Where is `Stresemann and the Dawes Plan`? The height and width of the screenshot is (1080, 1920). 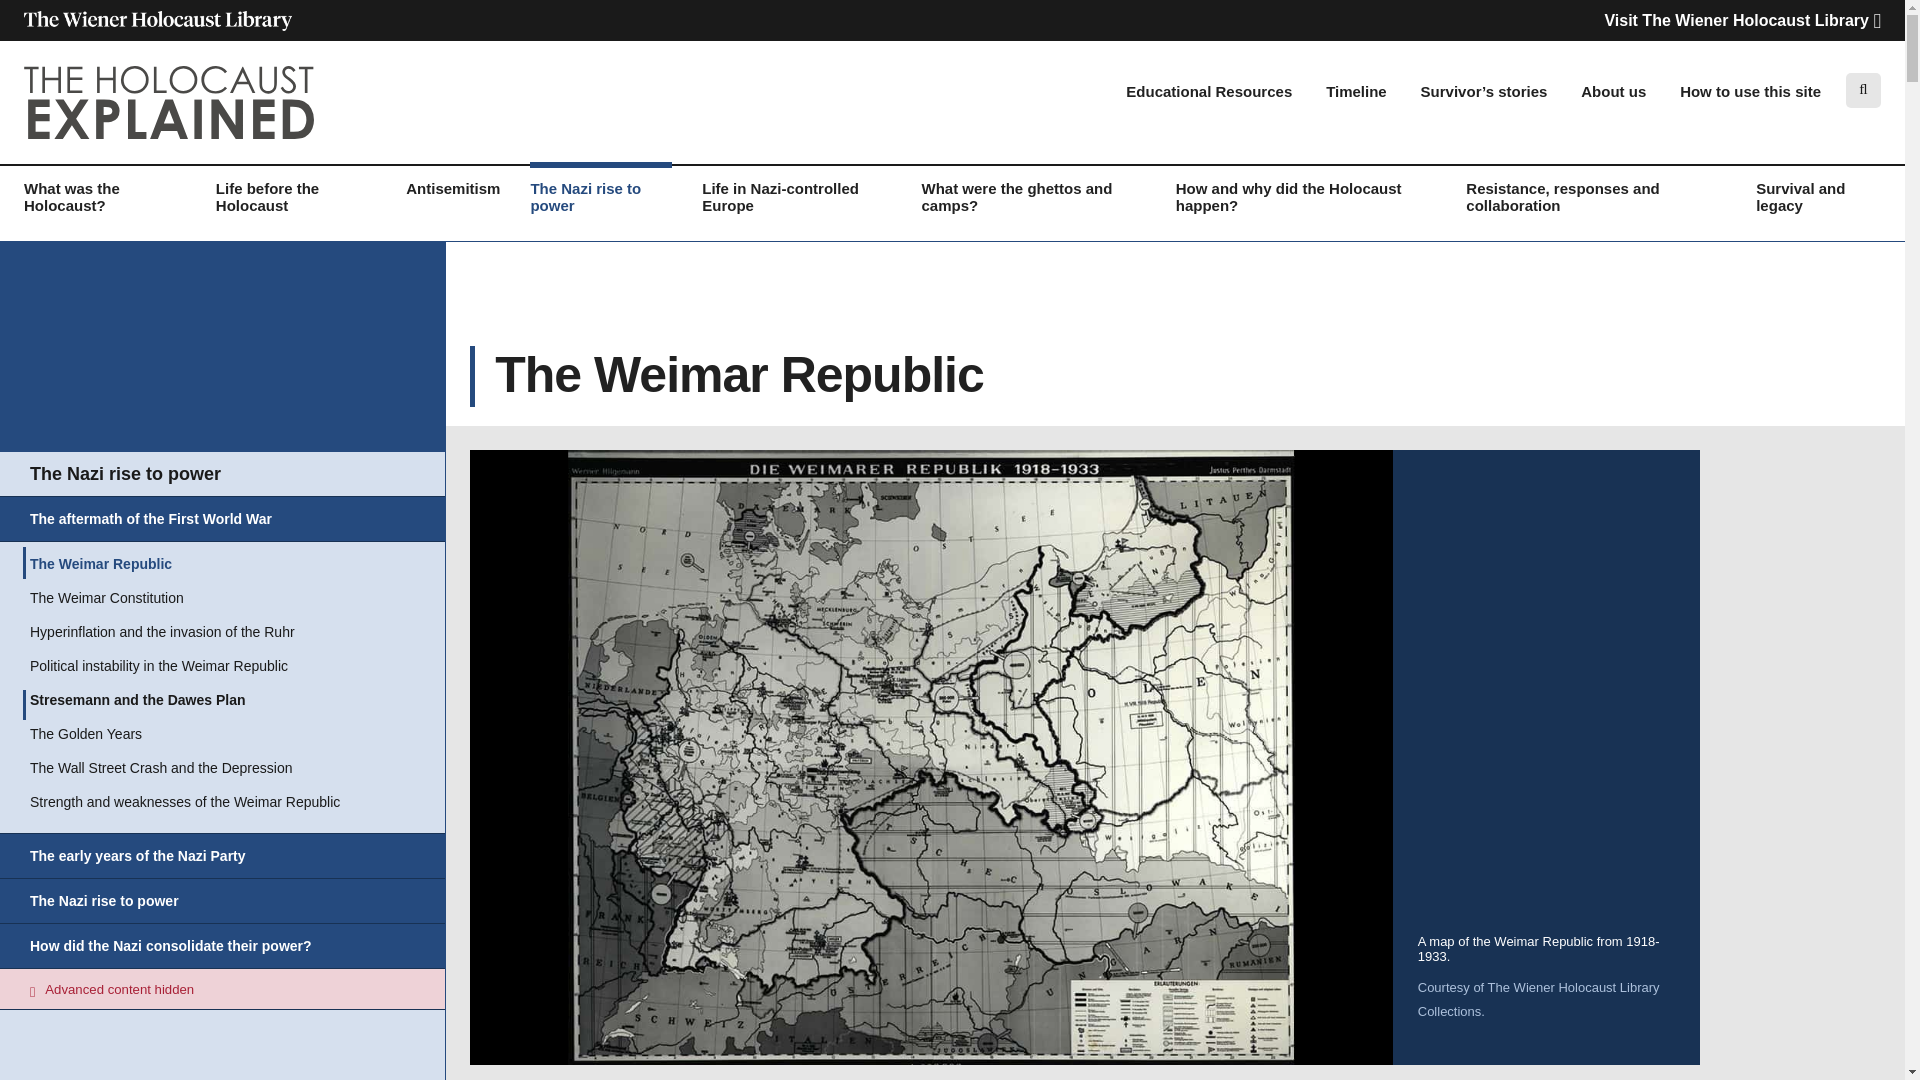 Stresemann and the Dawes Plan is located at coordinates (138, 705).